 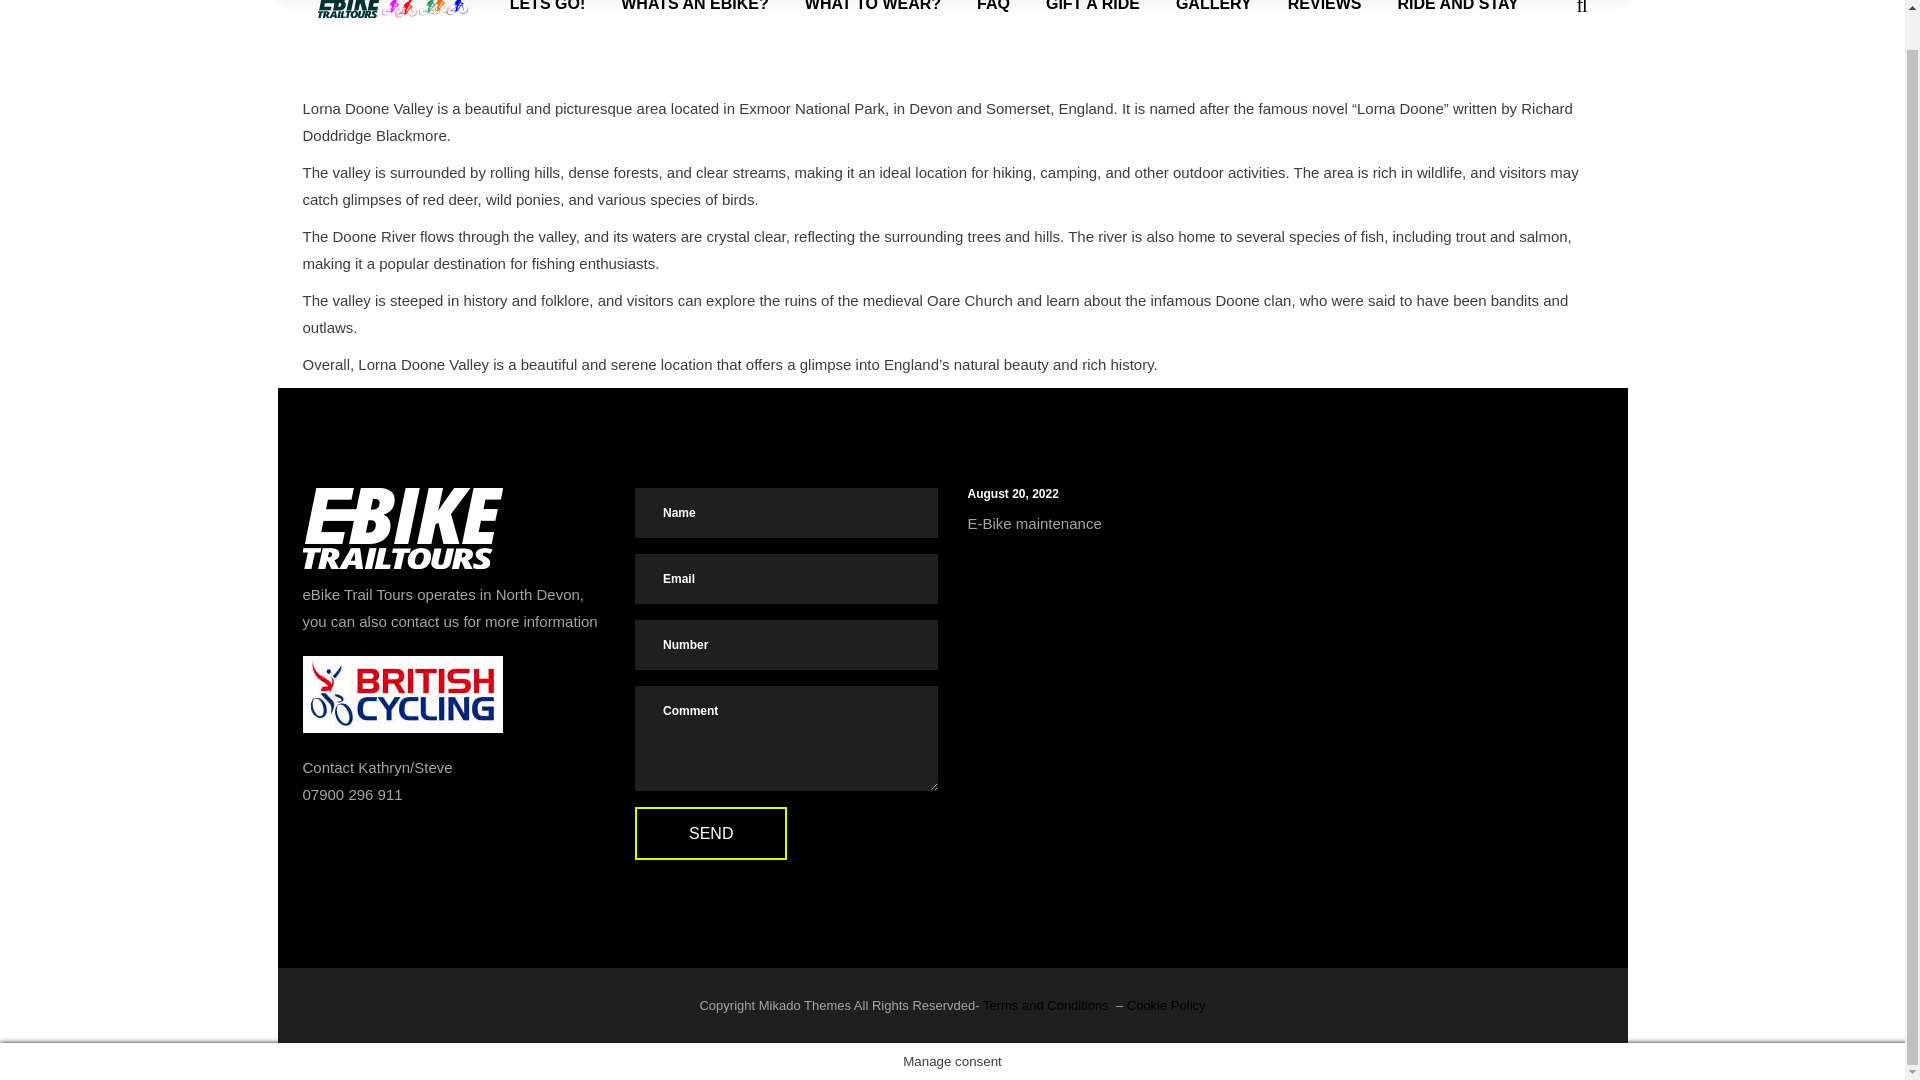 I want to click on RIDE AND STAY, so click(x=1458, y=22).